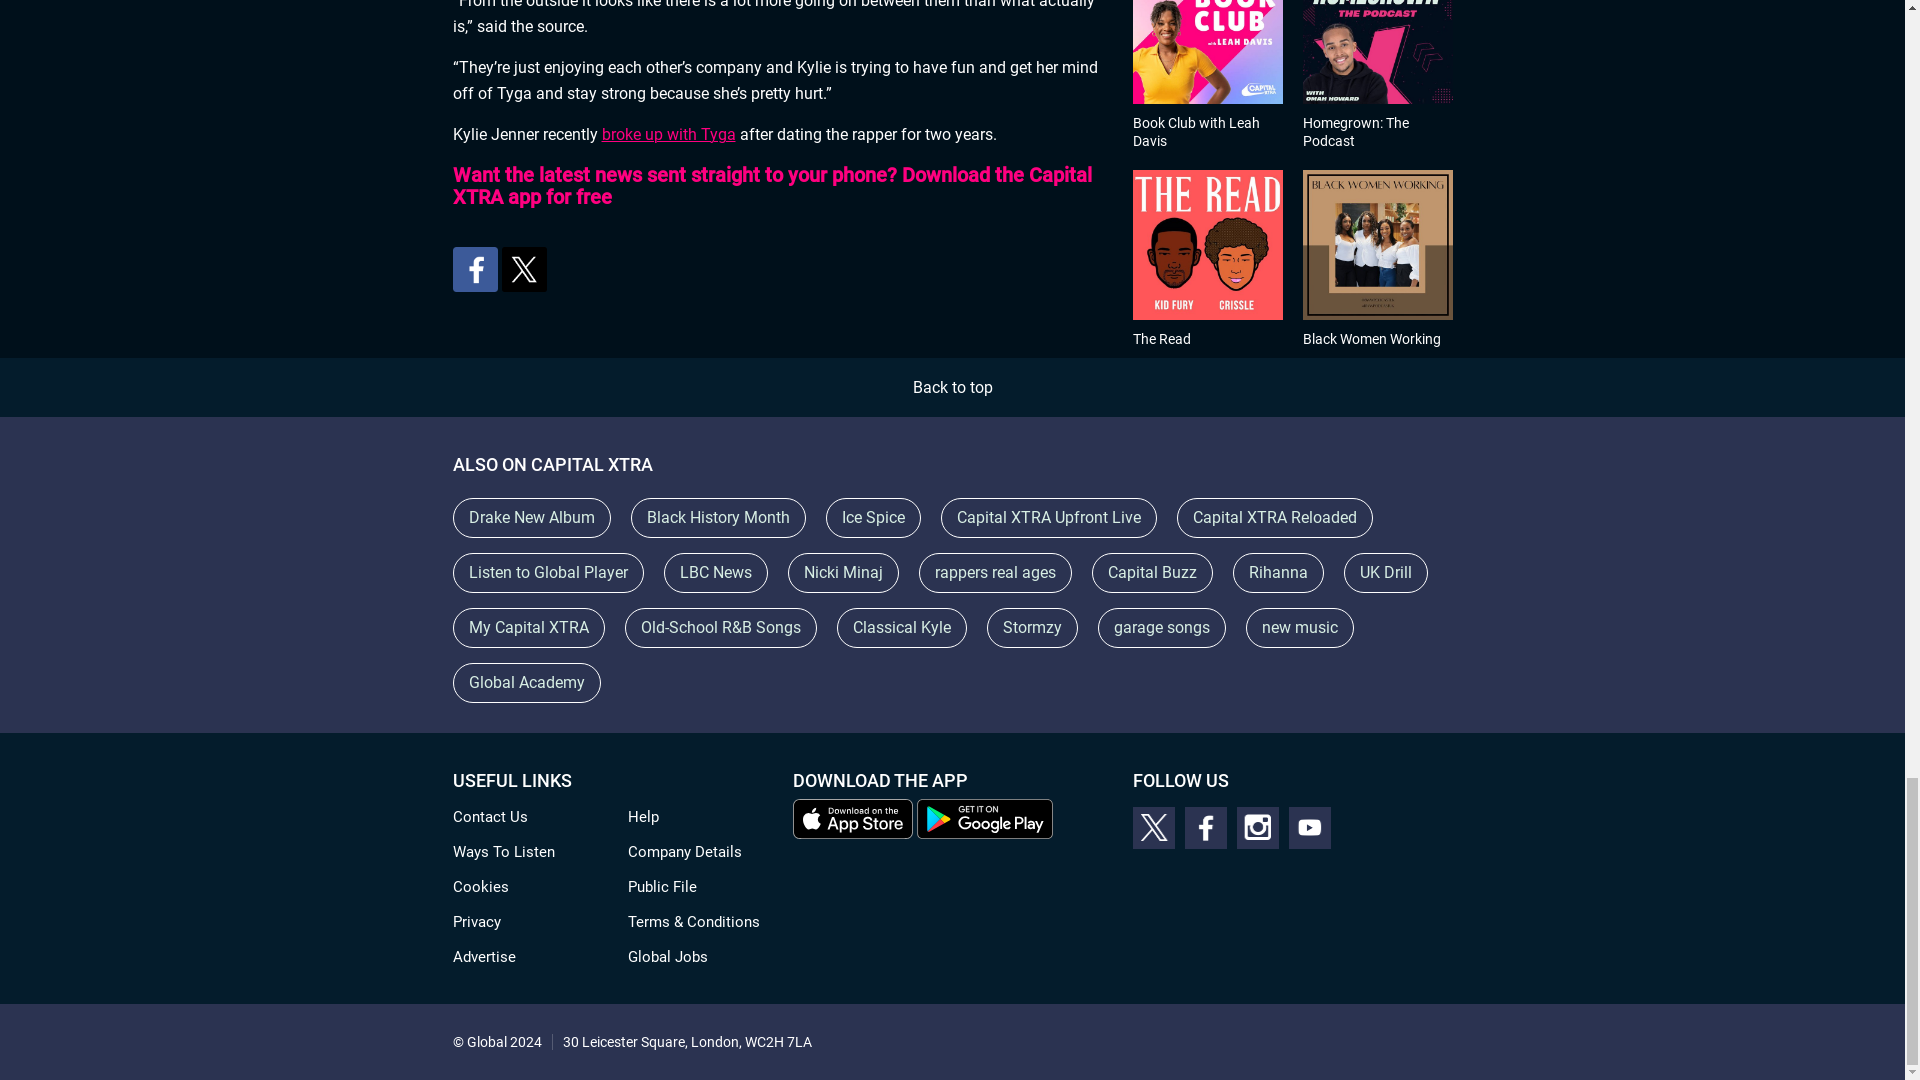 The height and width of the screenshot is (1080, 1920). Describe the element at coordinates (1309, 827) in the screenshot. I see `Follow CapitalXtra on Youtube` at that location.